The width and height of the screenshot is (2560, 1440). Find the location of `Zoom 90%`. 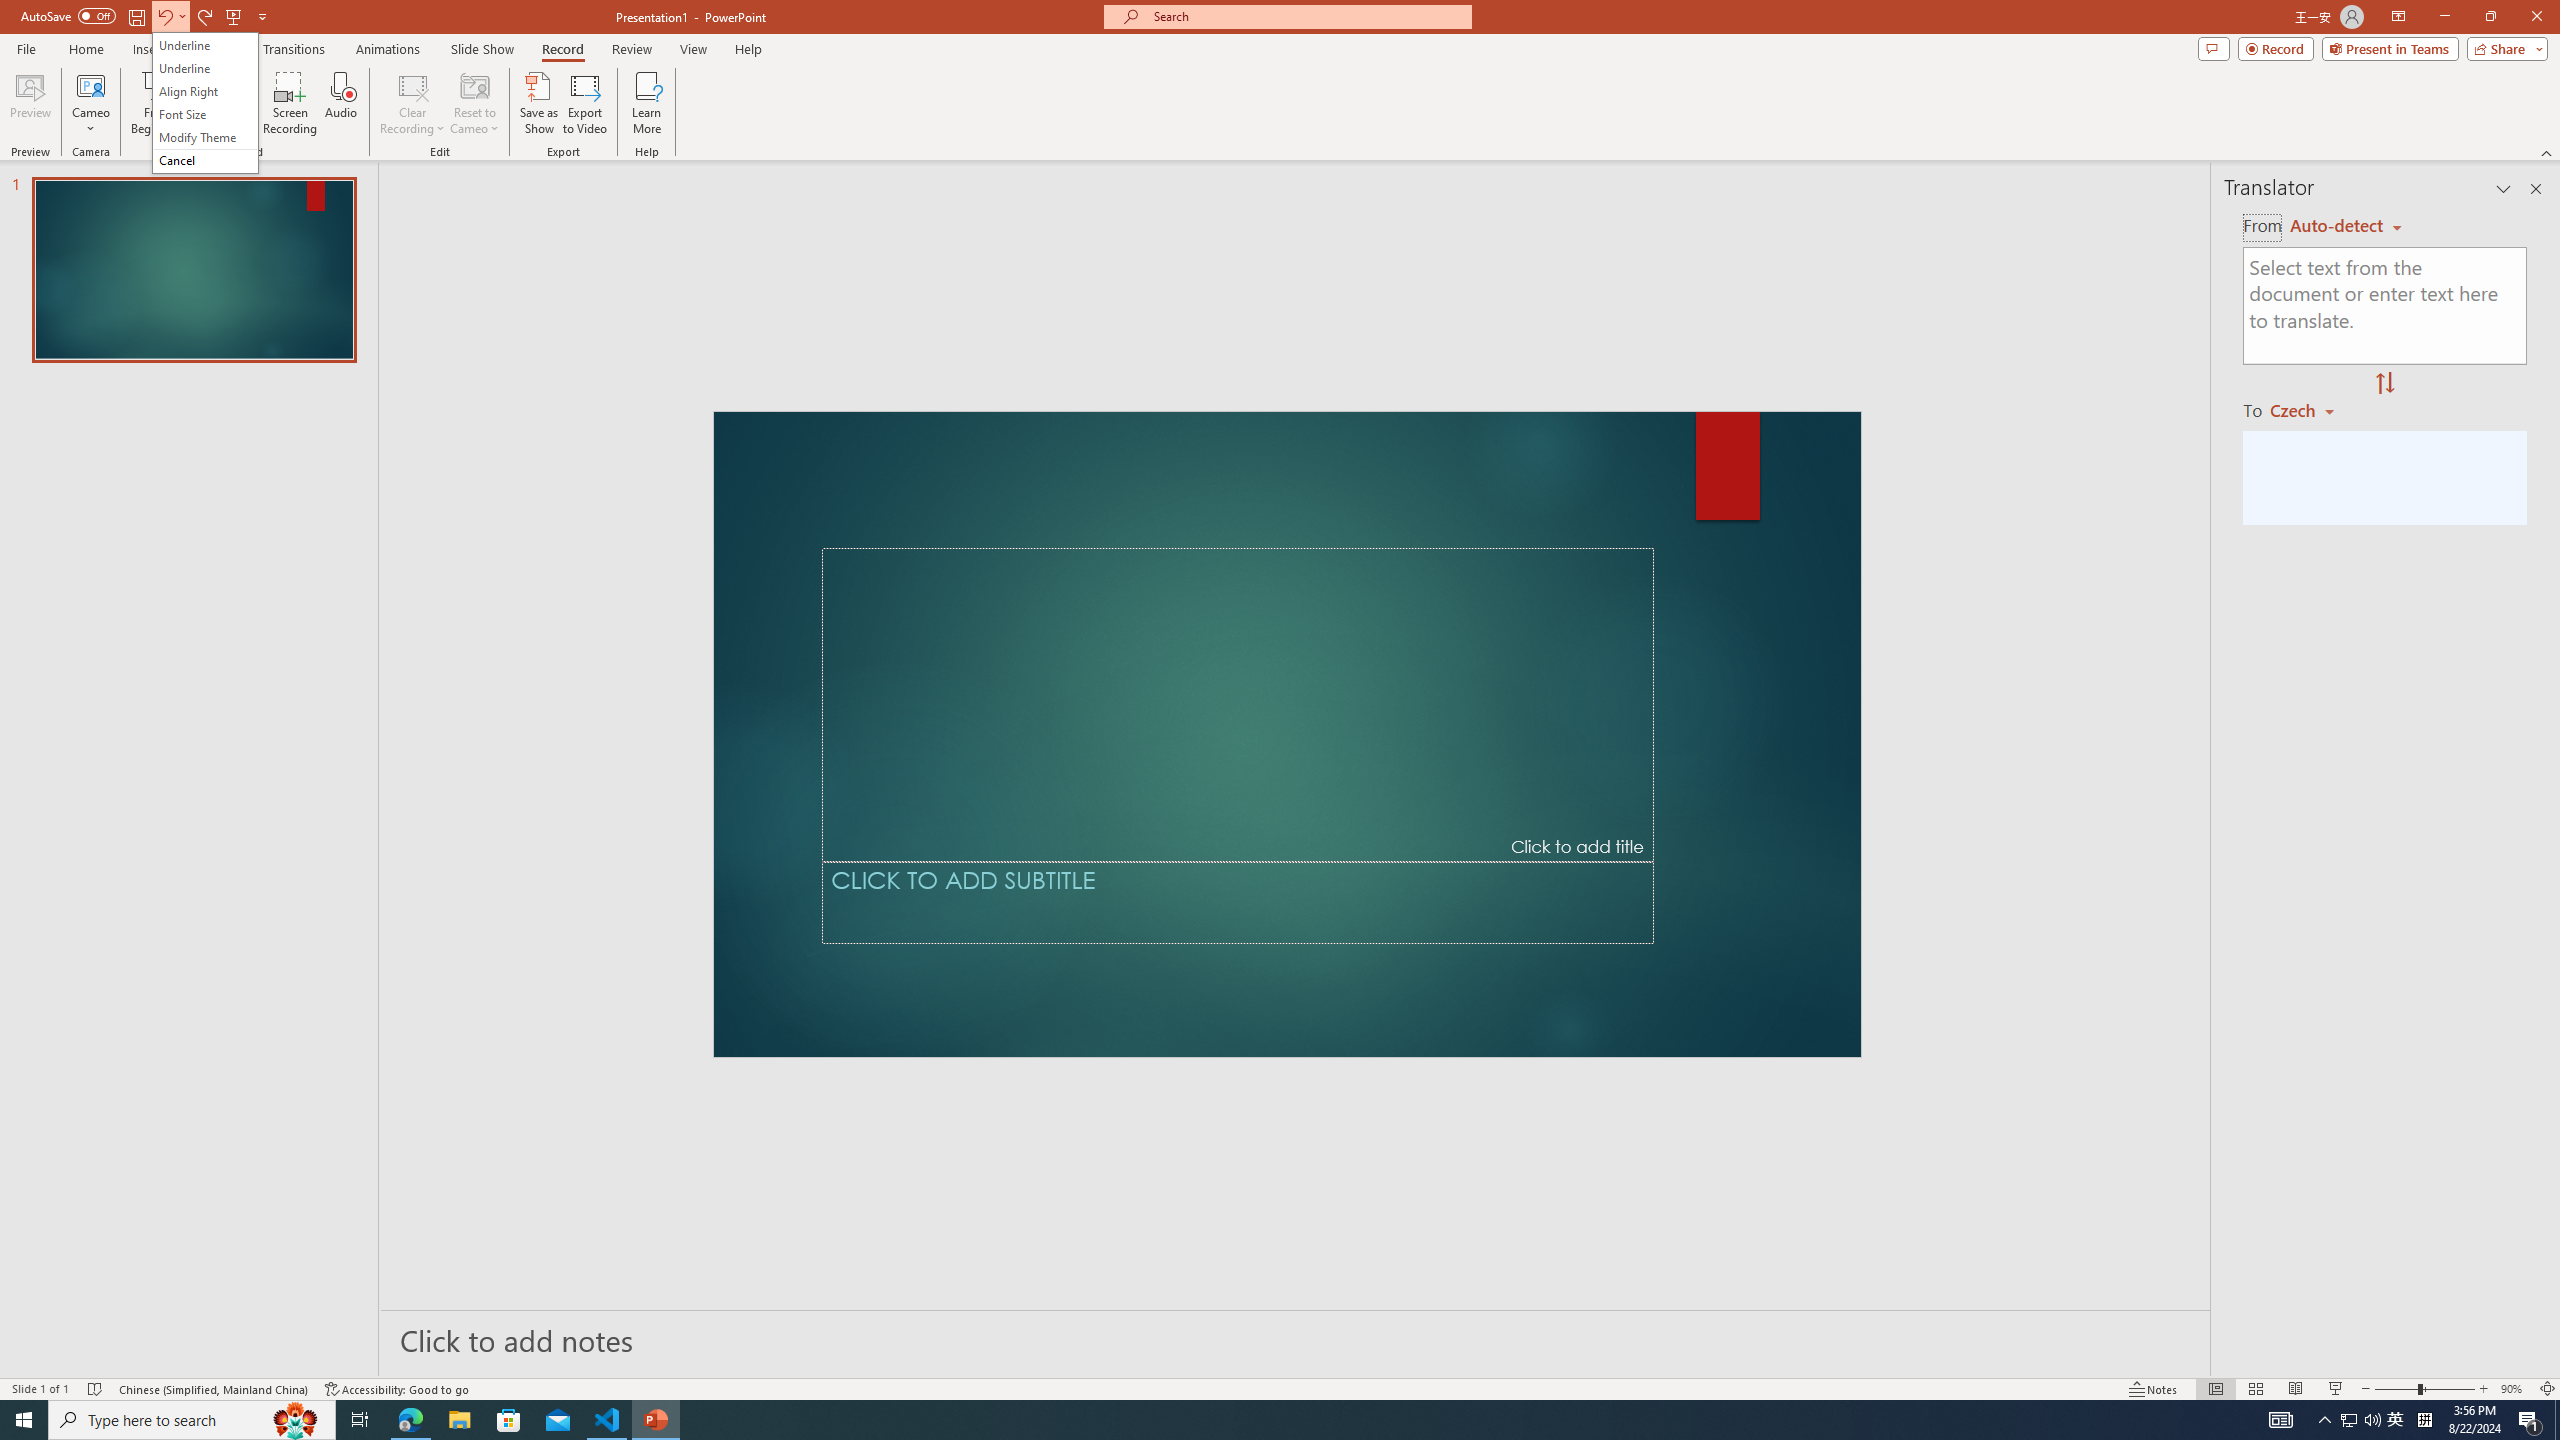

Zoom 90% is located at coordinates (2514, 1389).